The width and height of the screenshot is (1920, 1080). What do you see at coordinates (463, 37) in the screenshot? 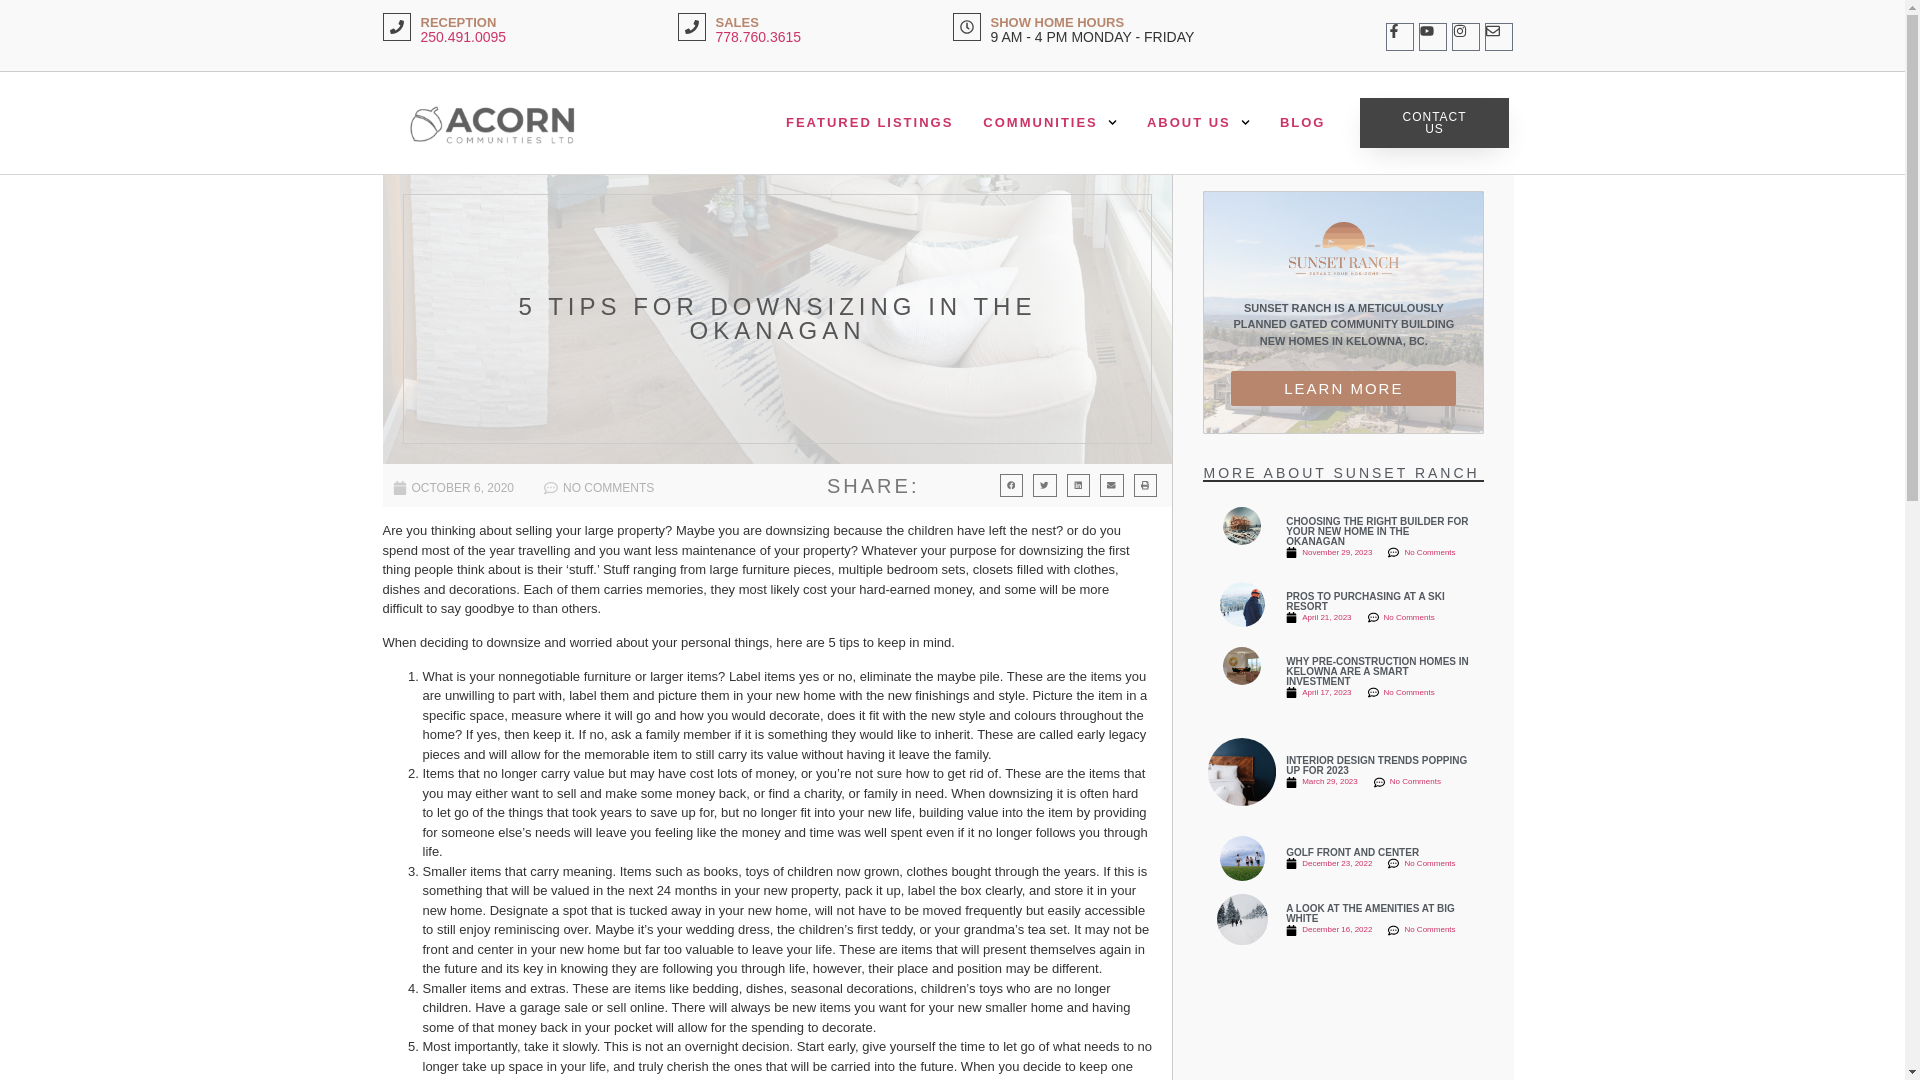
I see `250.491.0095` at bounding box center [463, 37].